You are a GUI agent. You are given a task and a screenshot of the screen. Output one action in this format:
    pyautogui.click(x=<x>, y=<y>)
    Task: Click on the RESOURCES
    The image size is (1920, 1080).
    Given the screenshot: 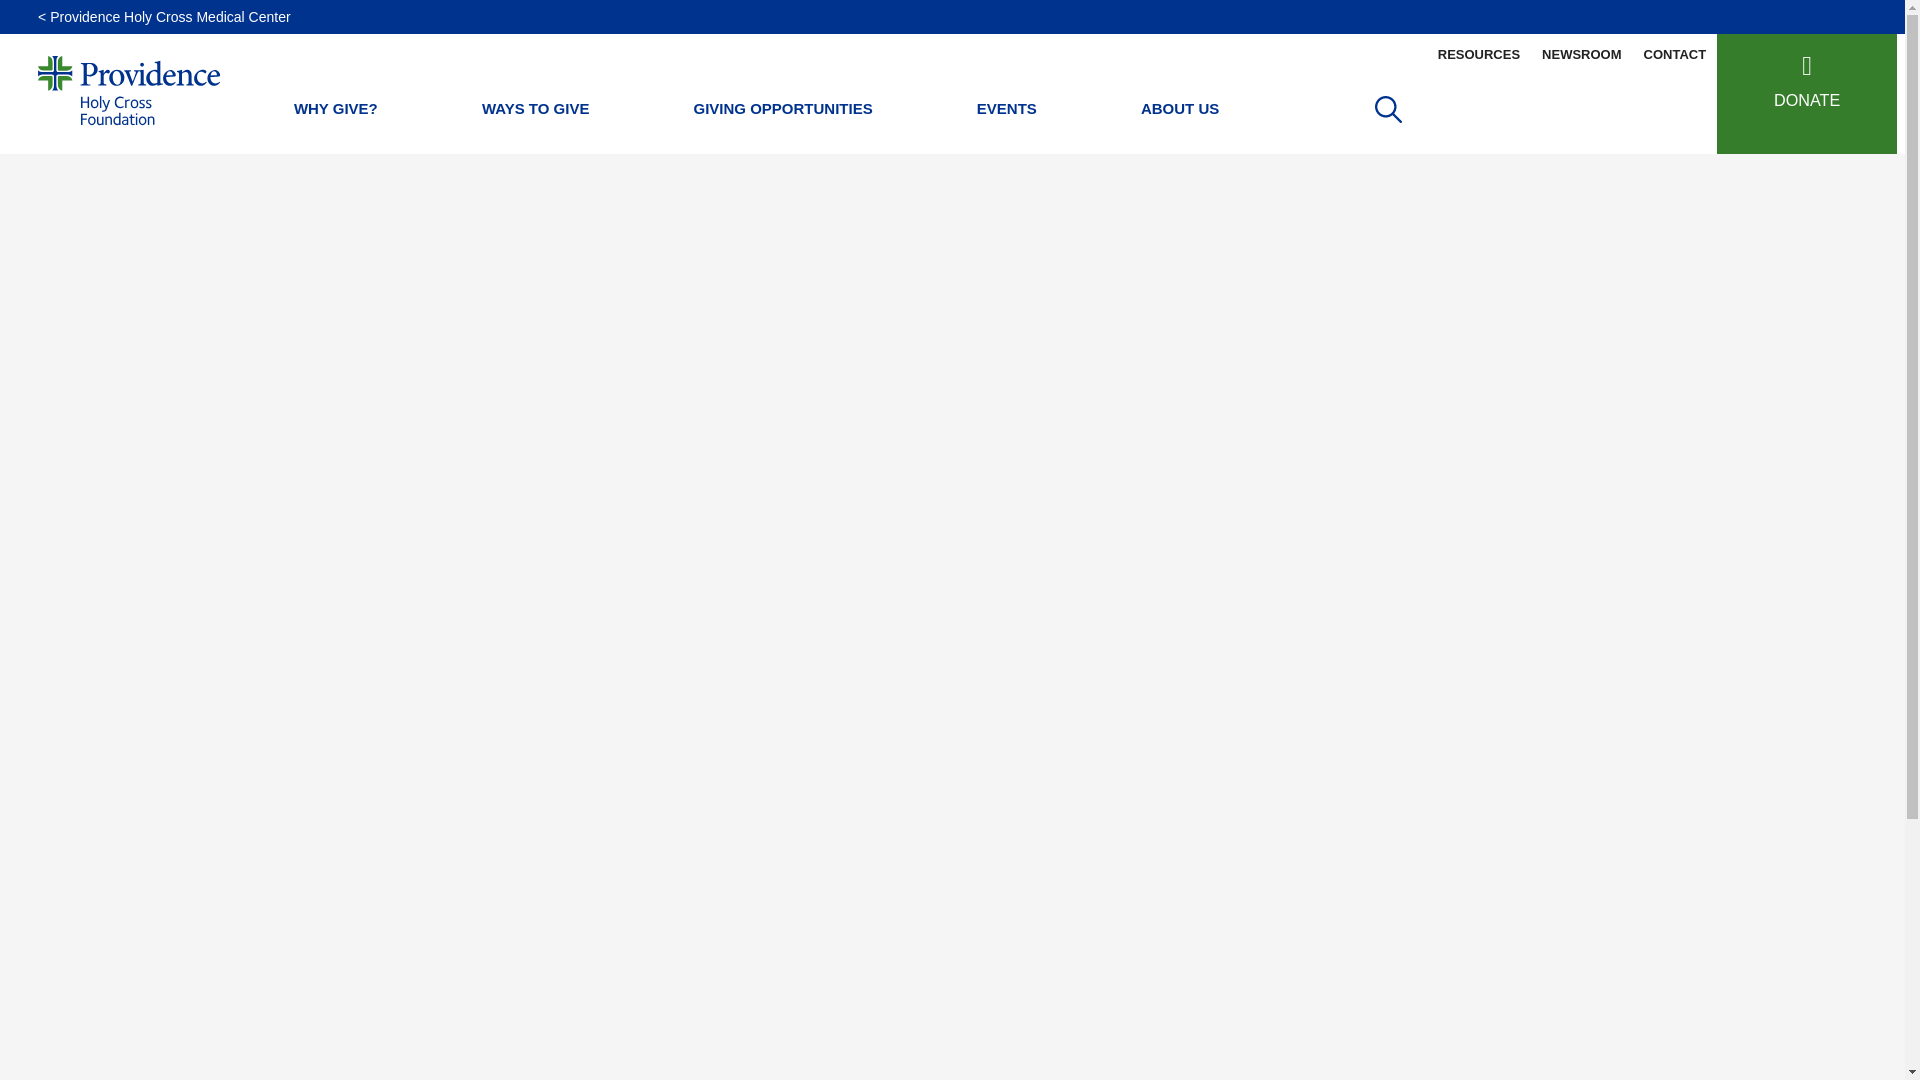 What is the action you would take?
    pyautogui.click(x=1478, y=54)
    